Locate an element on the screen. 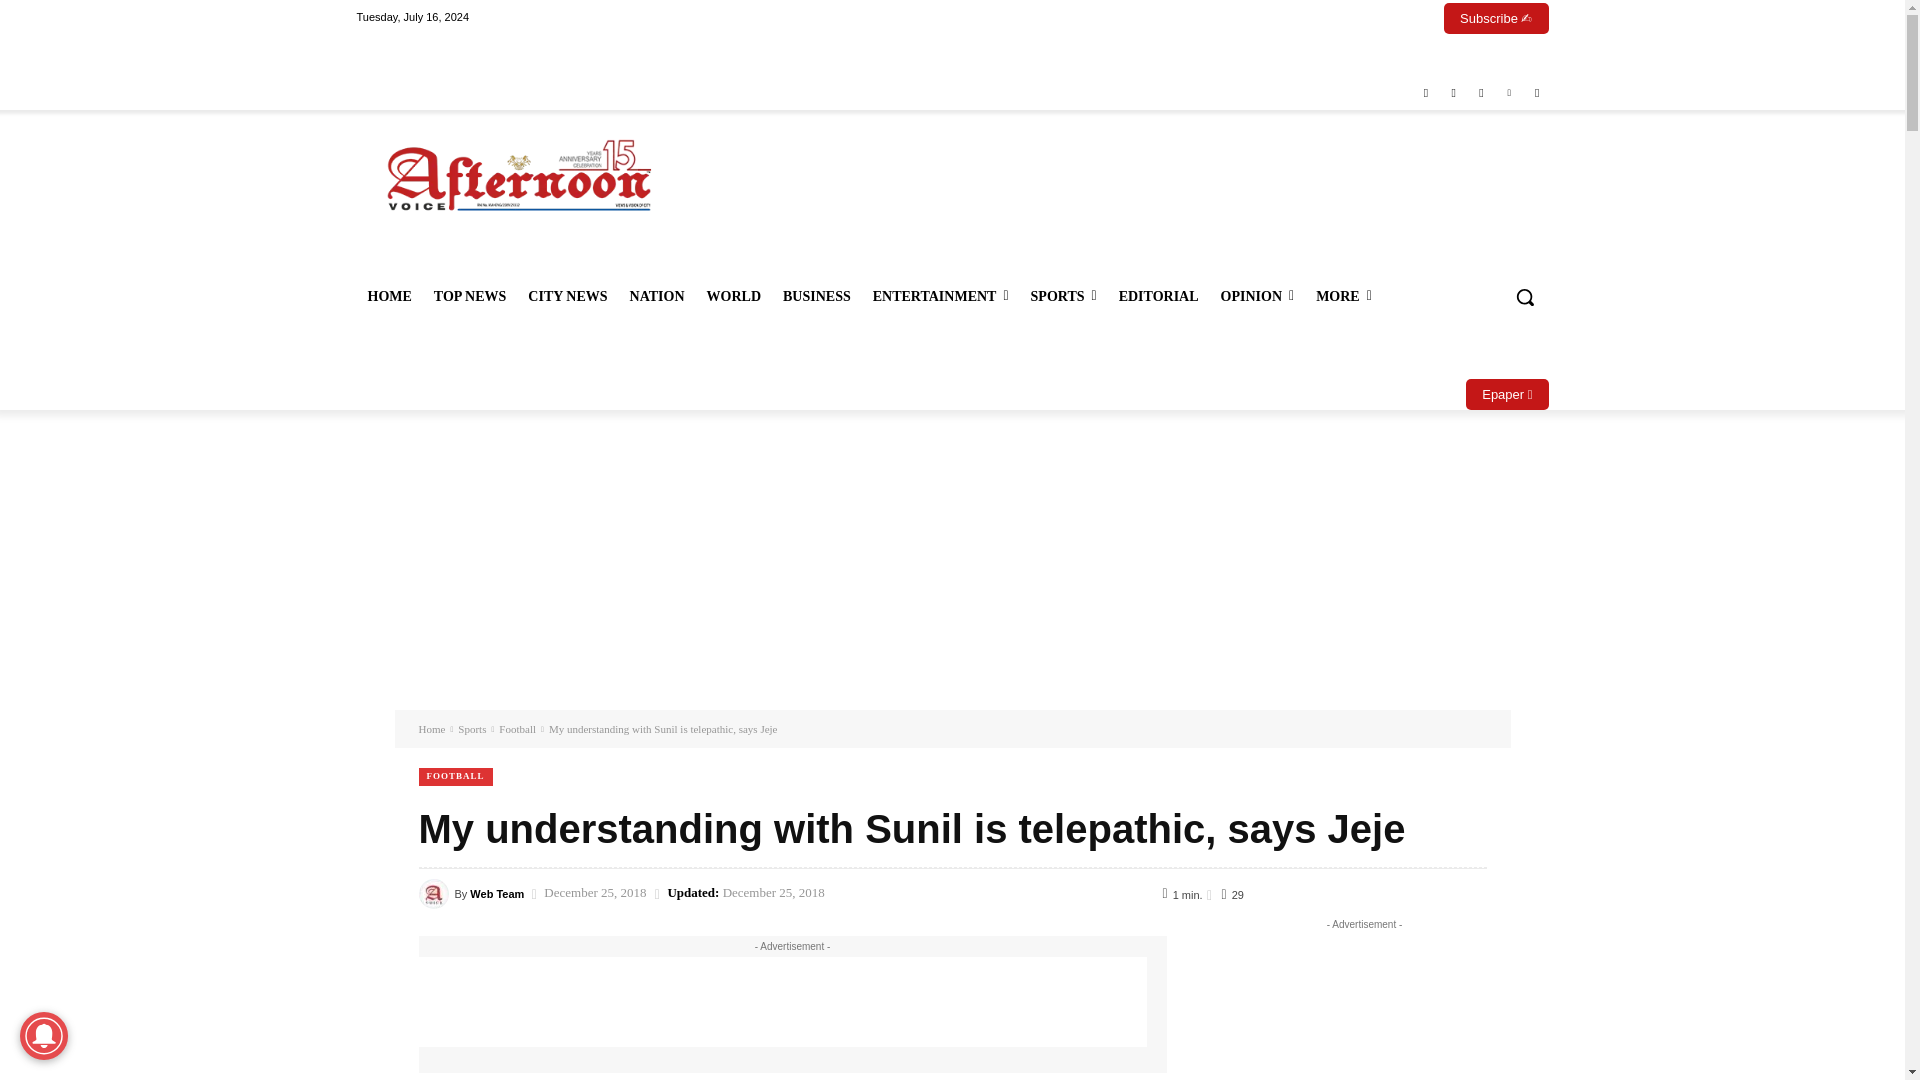 The height and width of the screenshot is (1080, 1920). Instagram is located at coordinates (1452, 93).